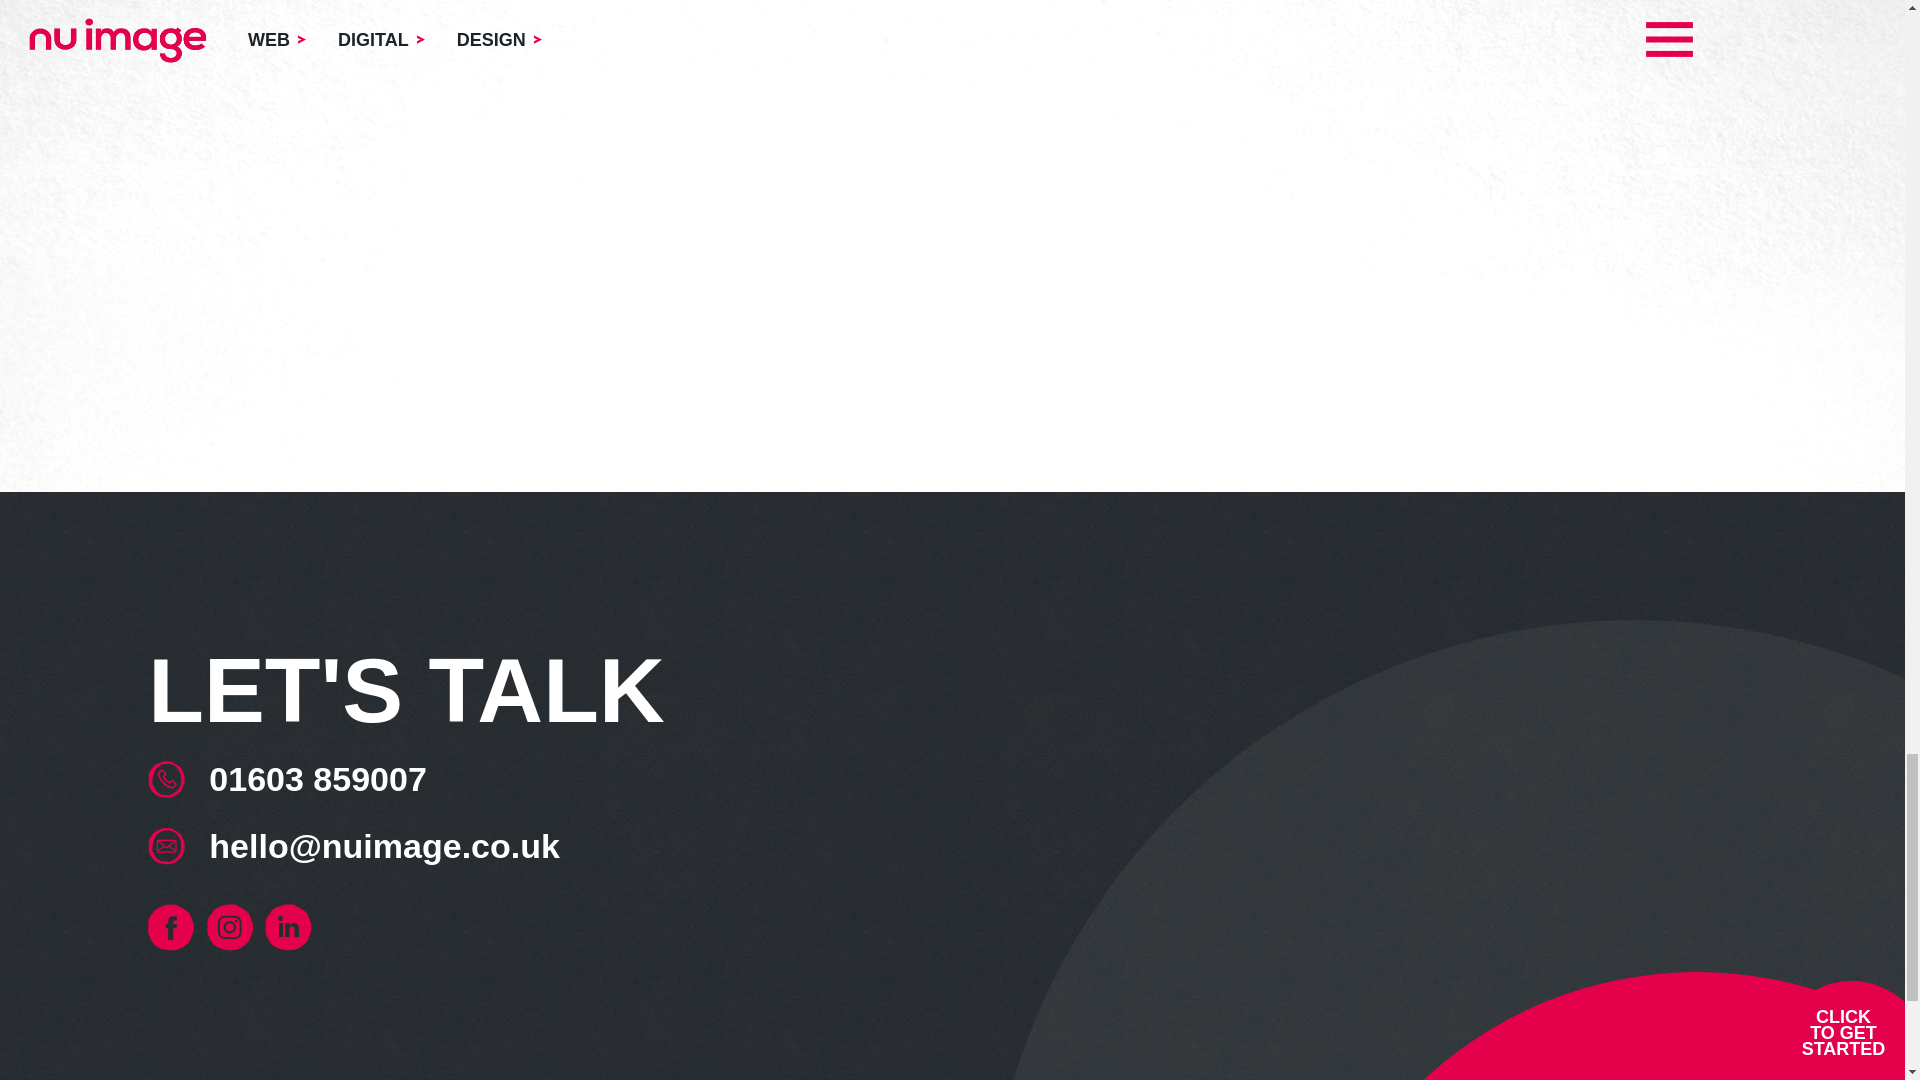  What do you see at coordinates (318, 778) in the screenshot?
I see `01603 859007` at bounding box center [318, 778].